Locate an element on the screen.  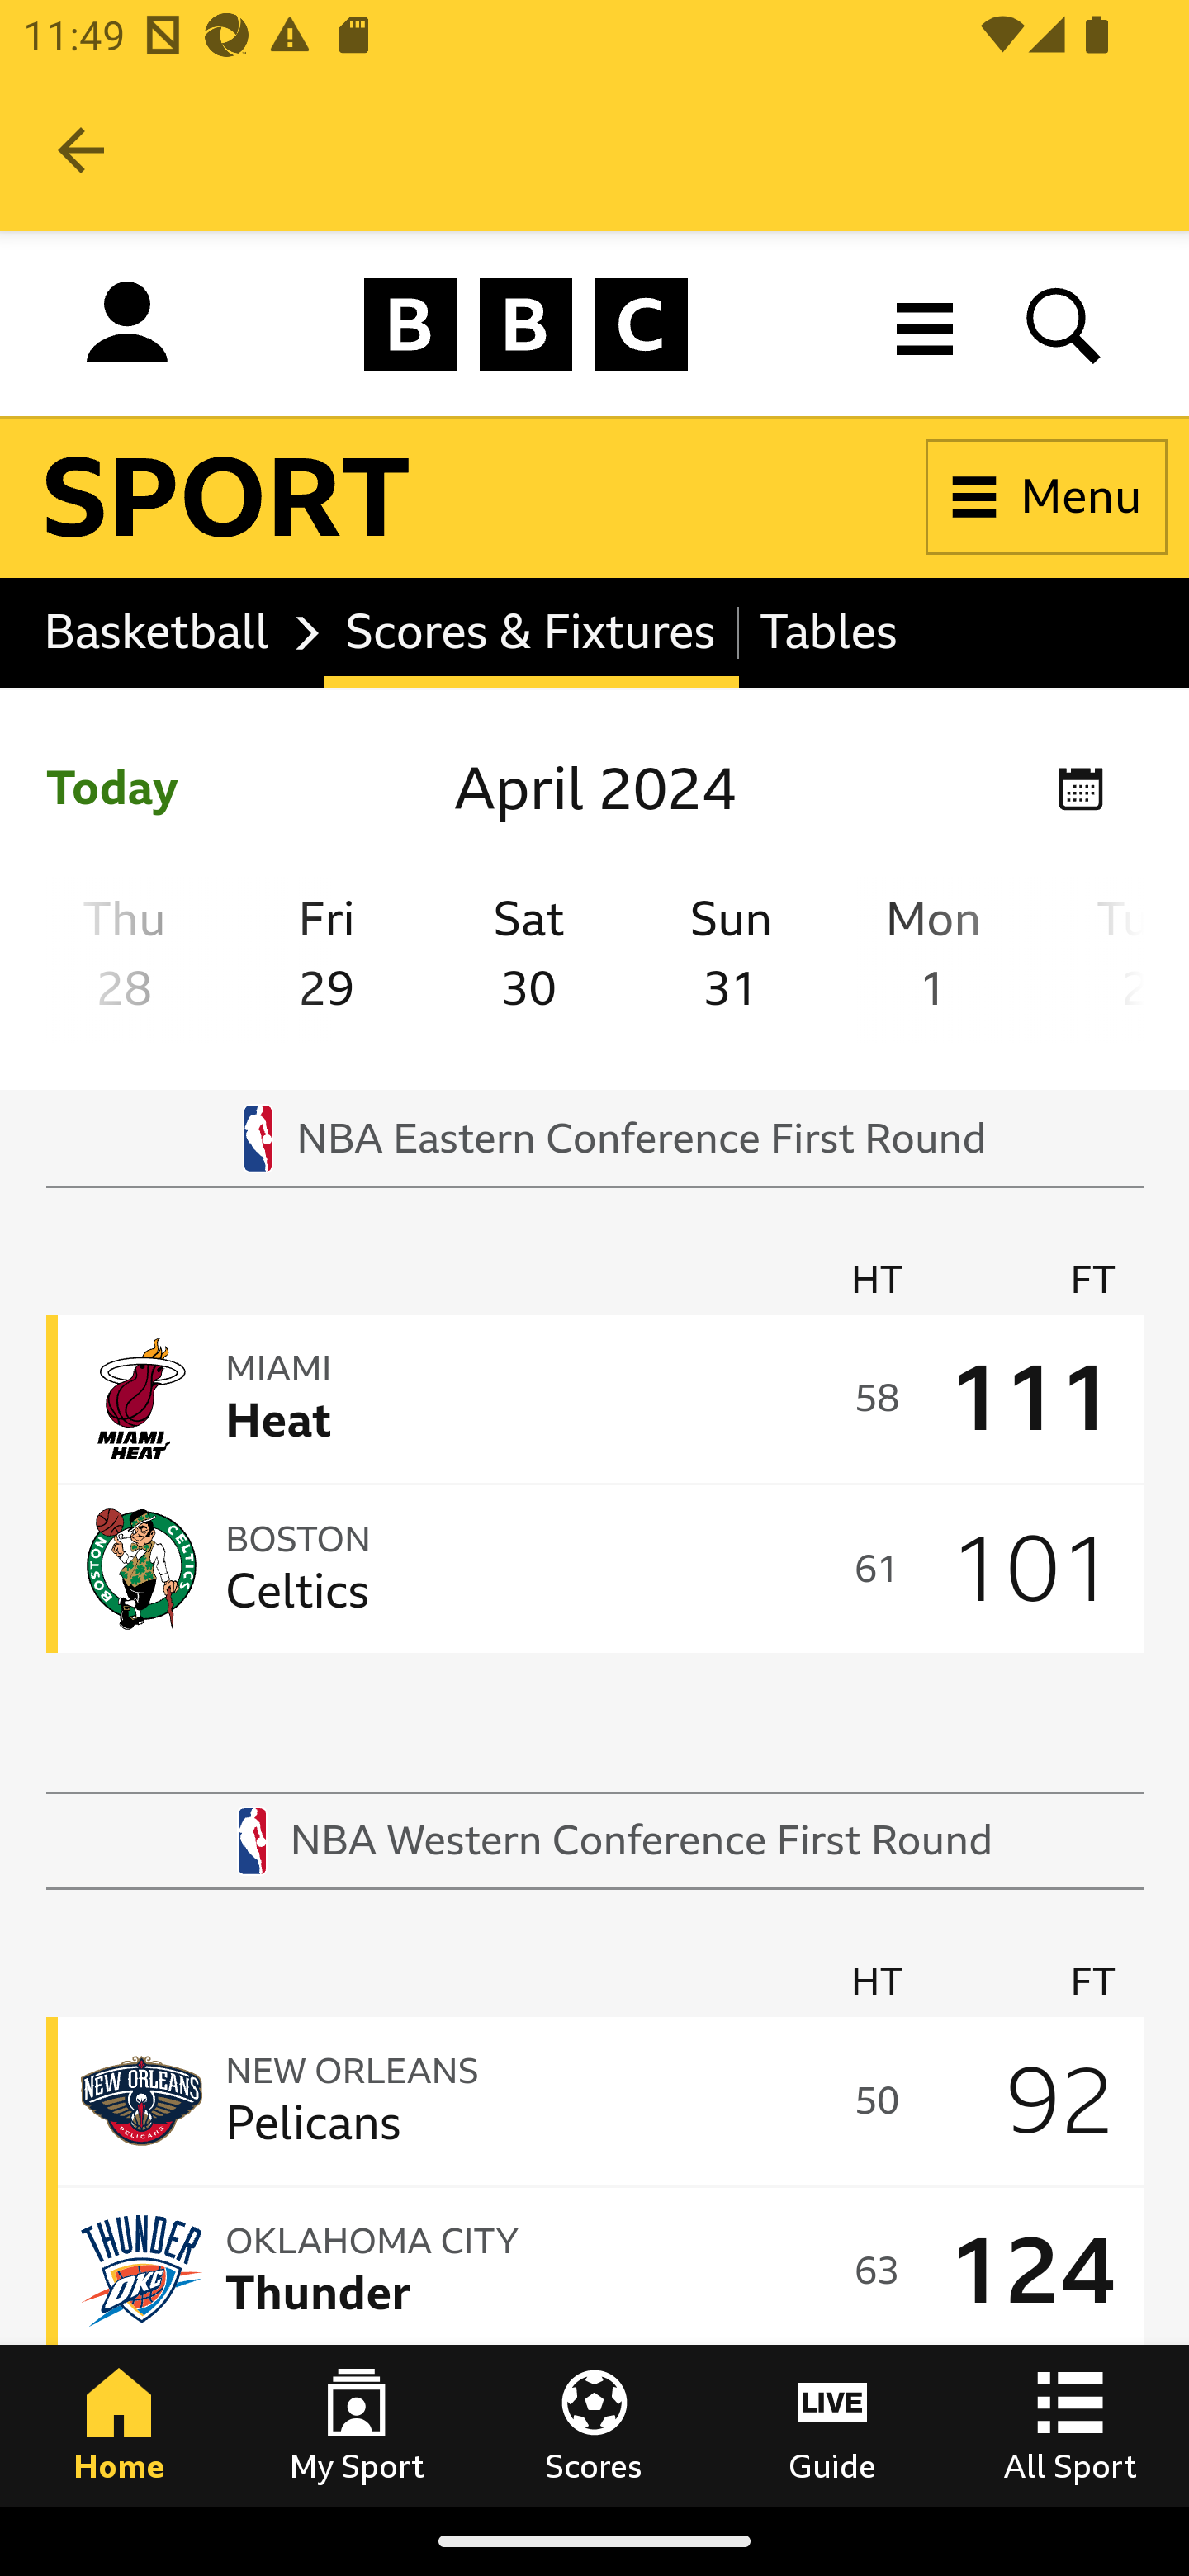
All Sport is located at coordinates (1070, 2425).